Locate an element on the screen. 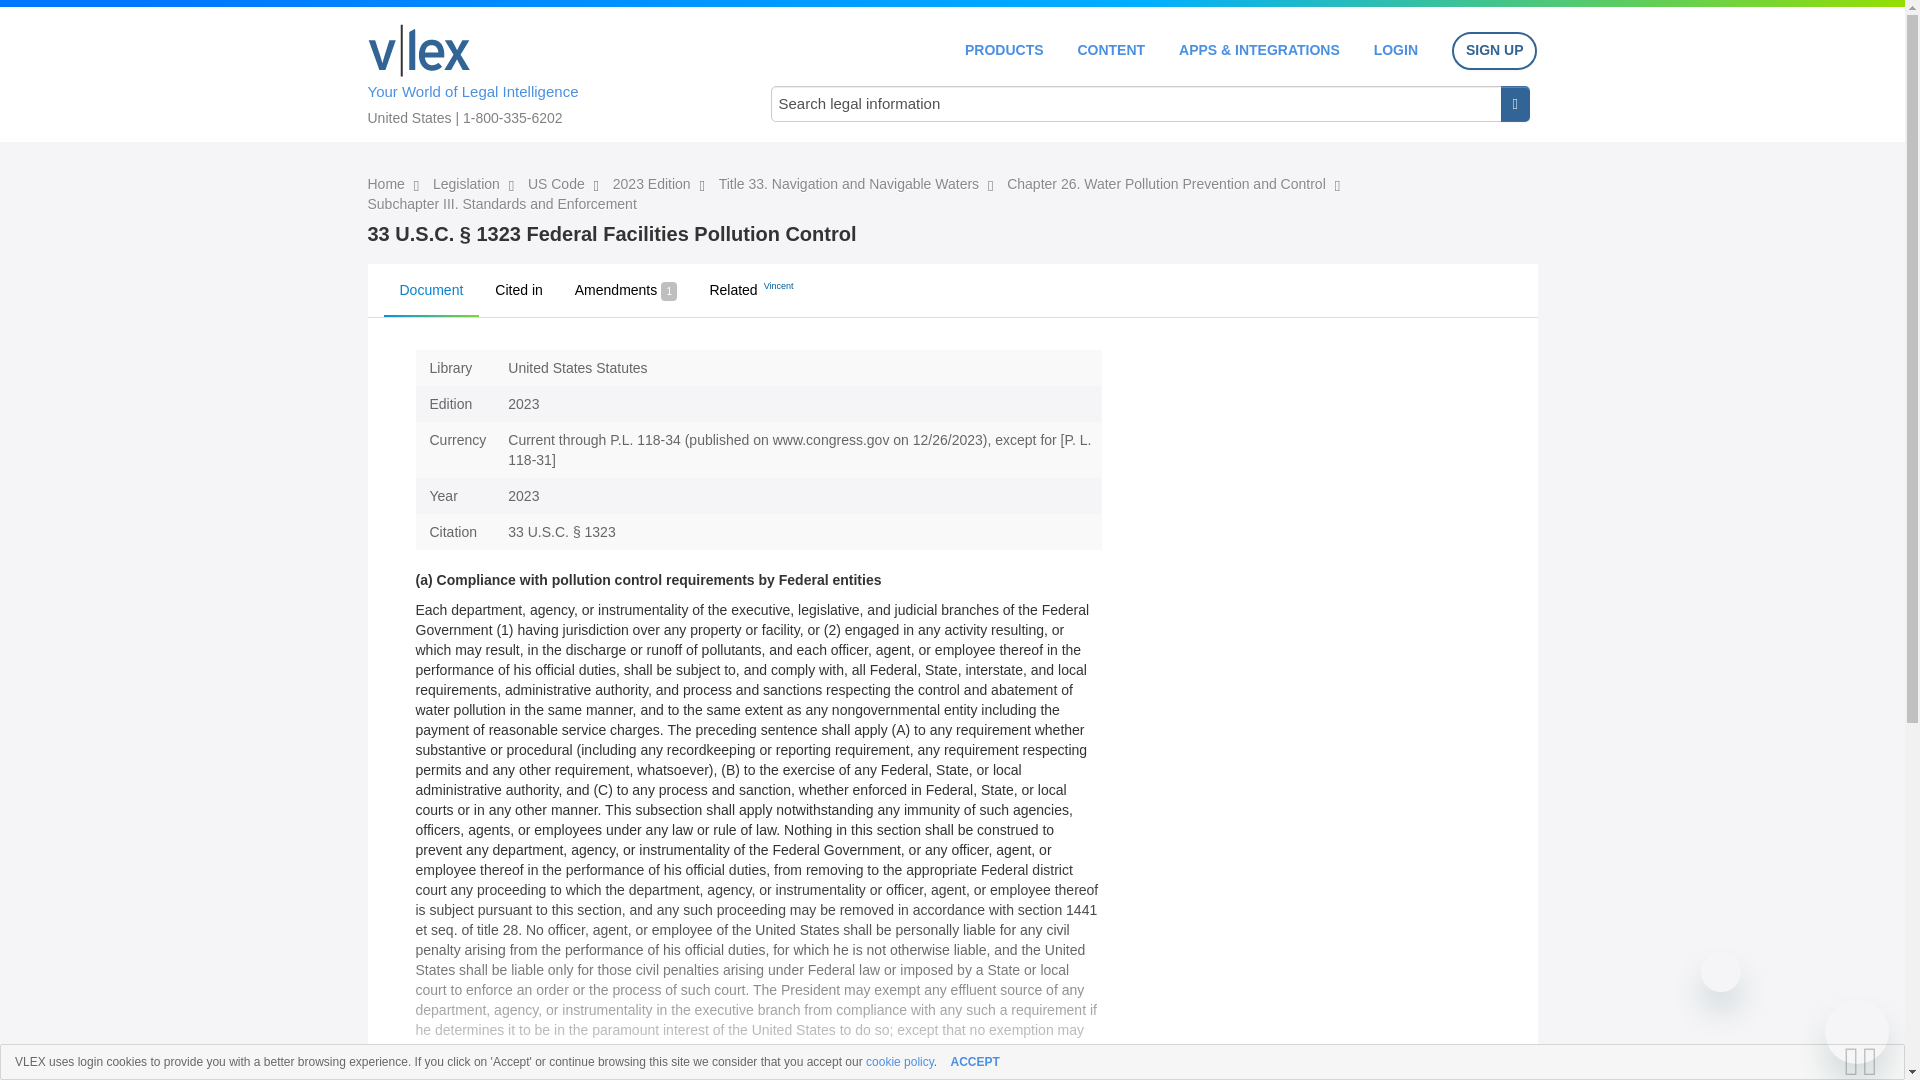 This screenshot has height=1080, width=1920. Home is located at coordinates (419, 50).